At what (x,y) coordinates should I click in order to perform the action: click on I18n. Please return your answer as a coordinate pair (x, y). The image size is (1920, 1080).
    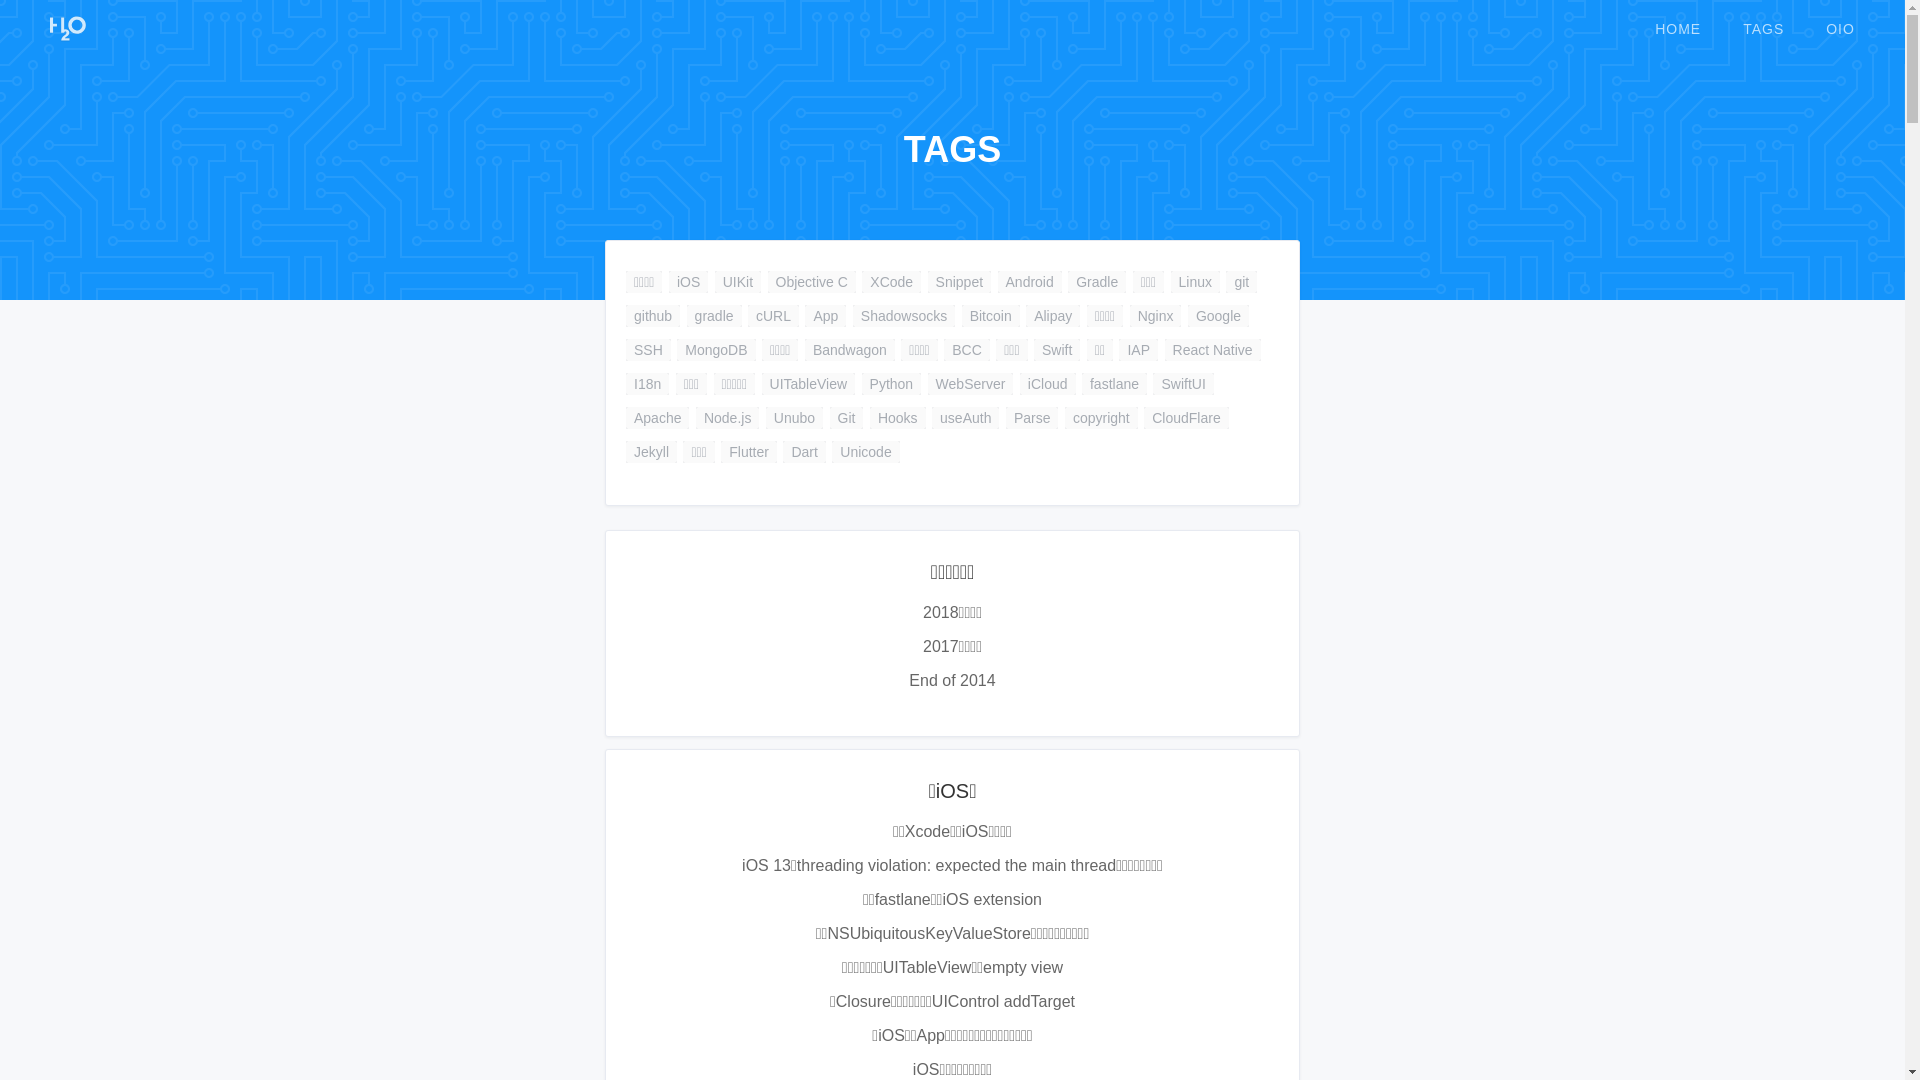
    Looking at the image, I should click on (648, 384).